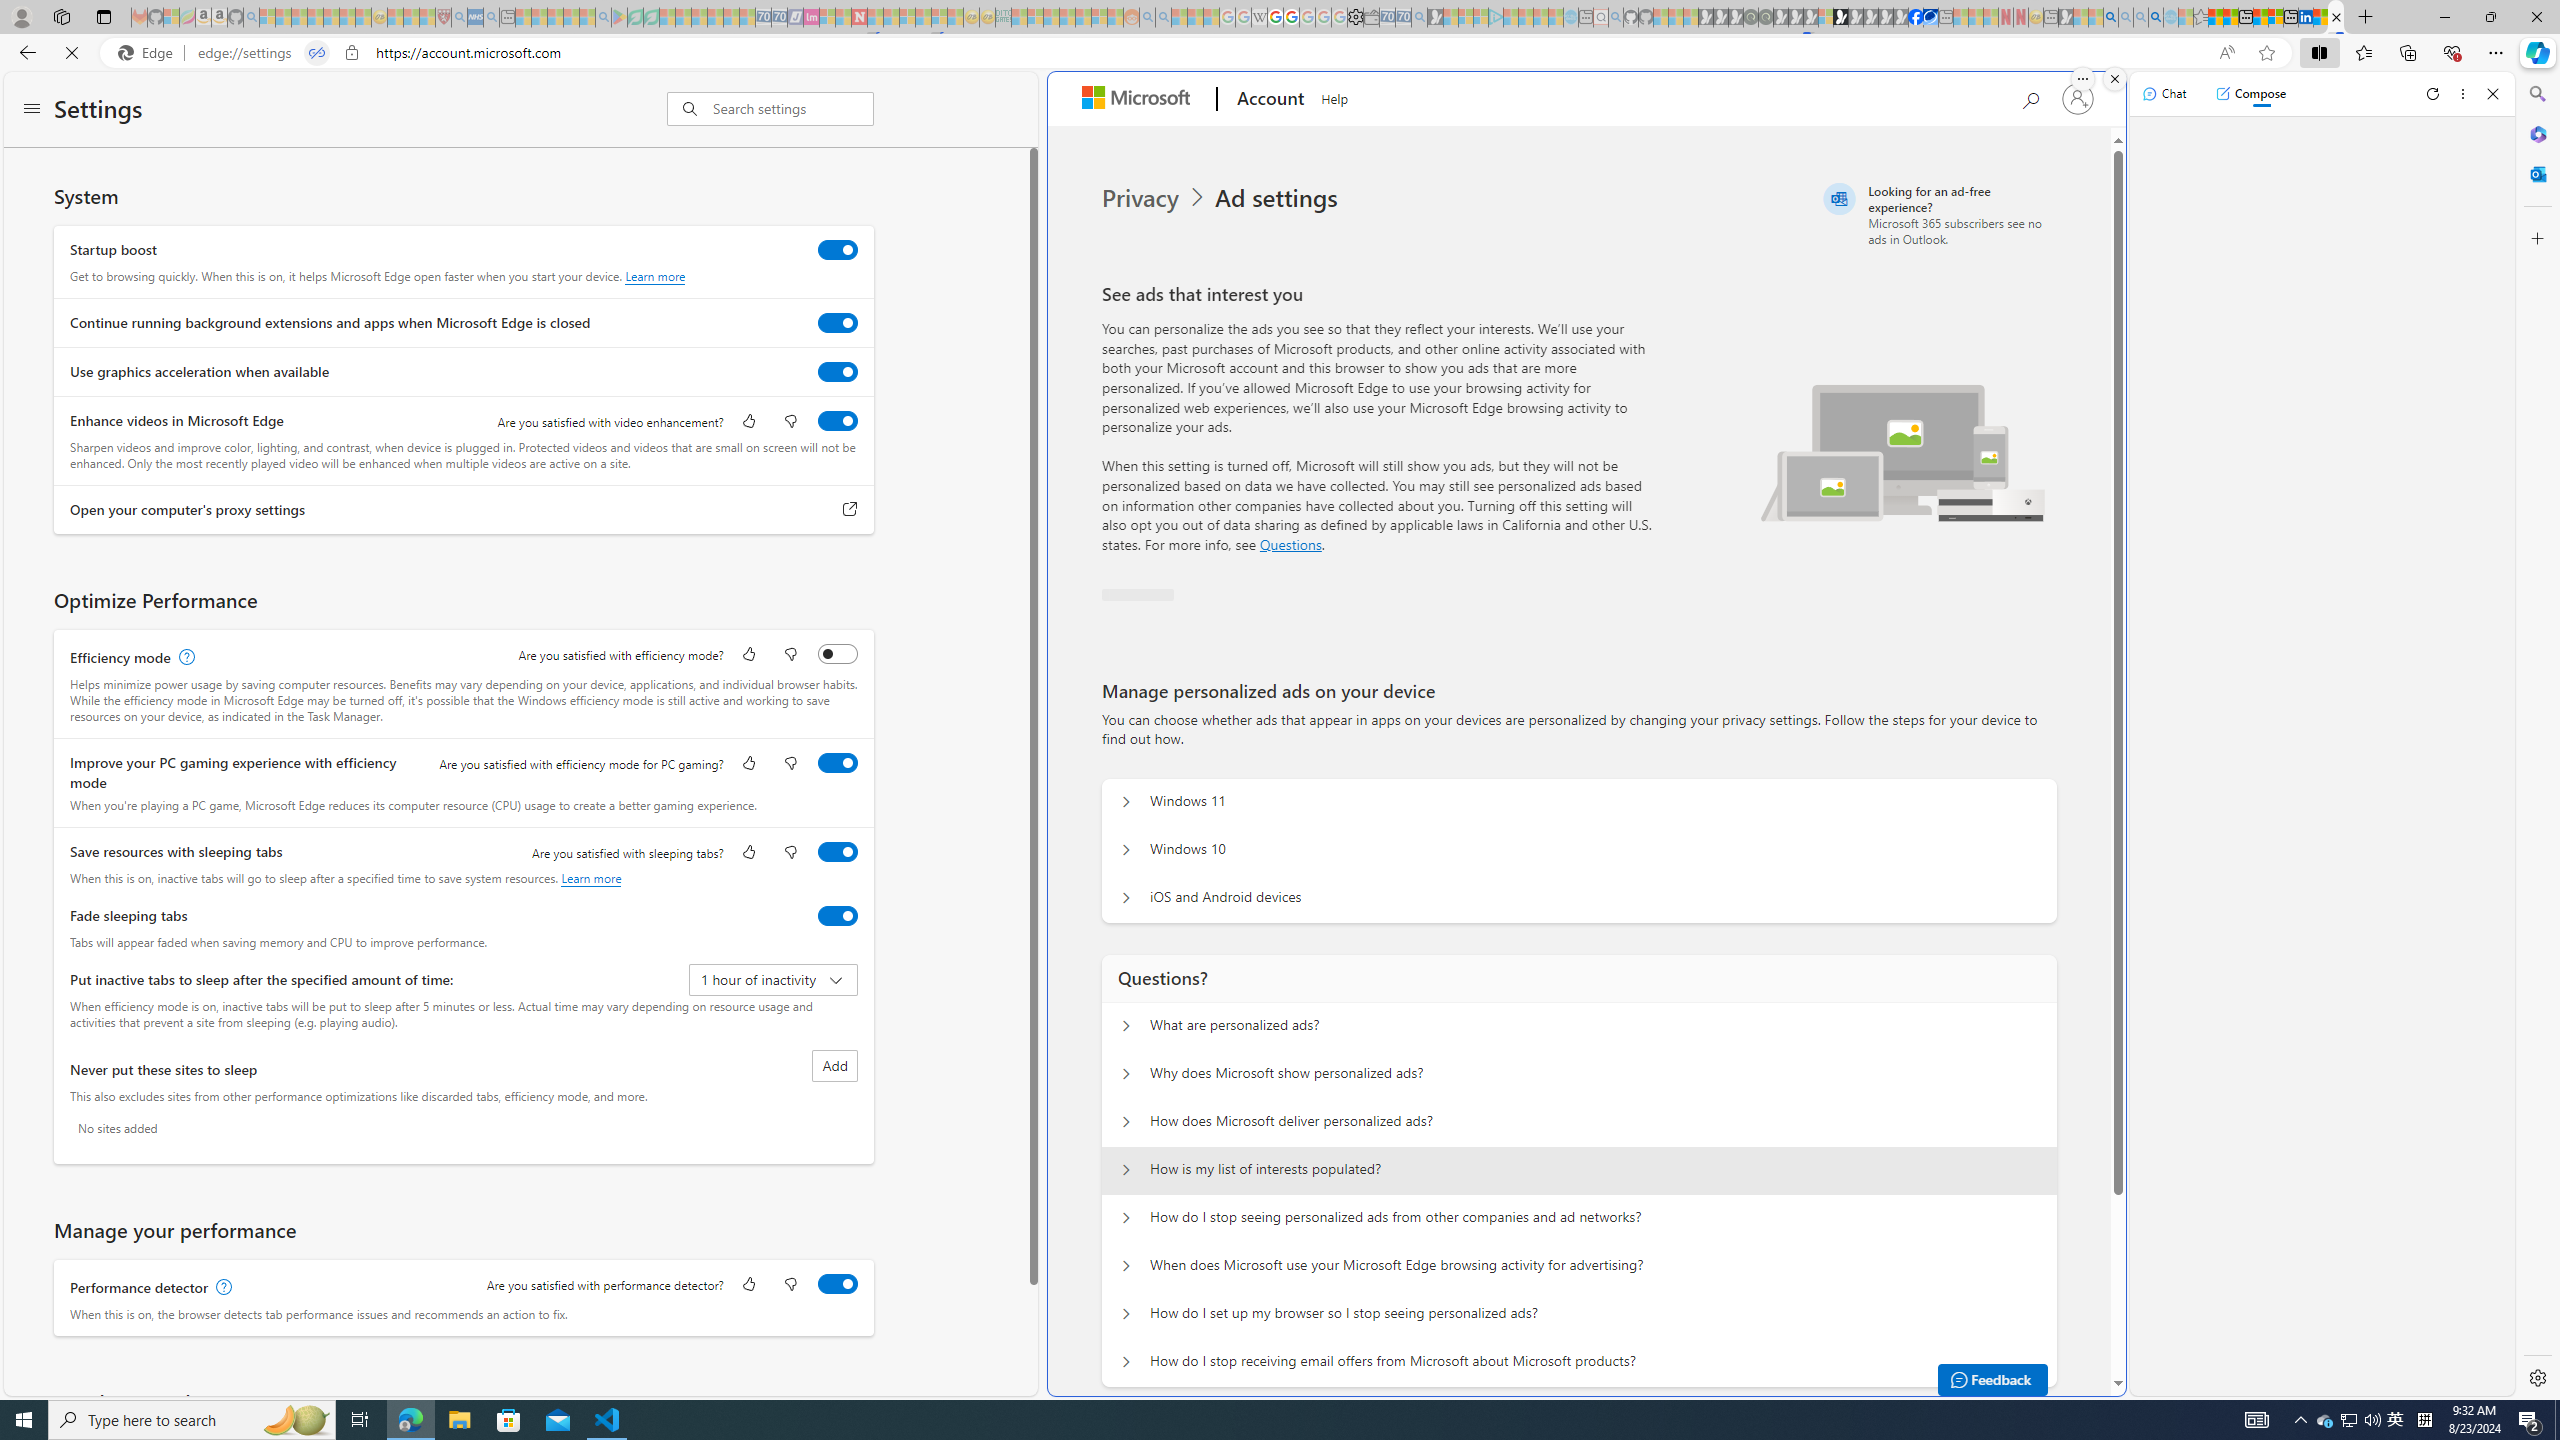 The image size is (2560, 1440). Describe the element at coordinates (892, 17) in the screenshot. I see `14 Common Myths Debunked By Scientific Facts - Sleeping` at that location.